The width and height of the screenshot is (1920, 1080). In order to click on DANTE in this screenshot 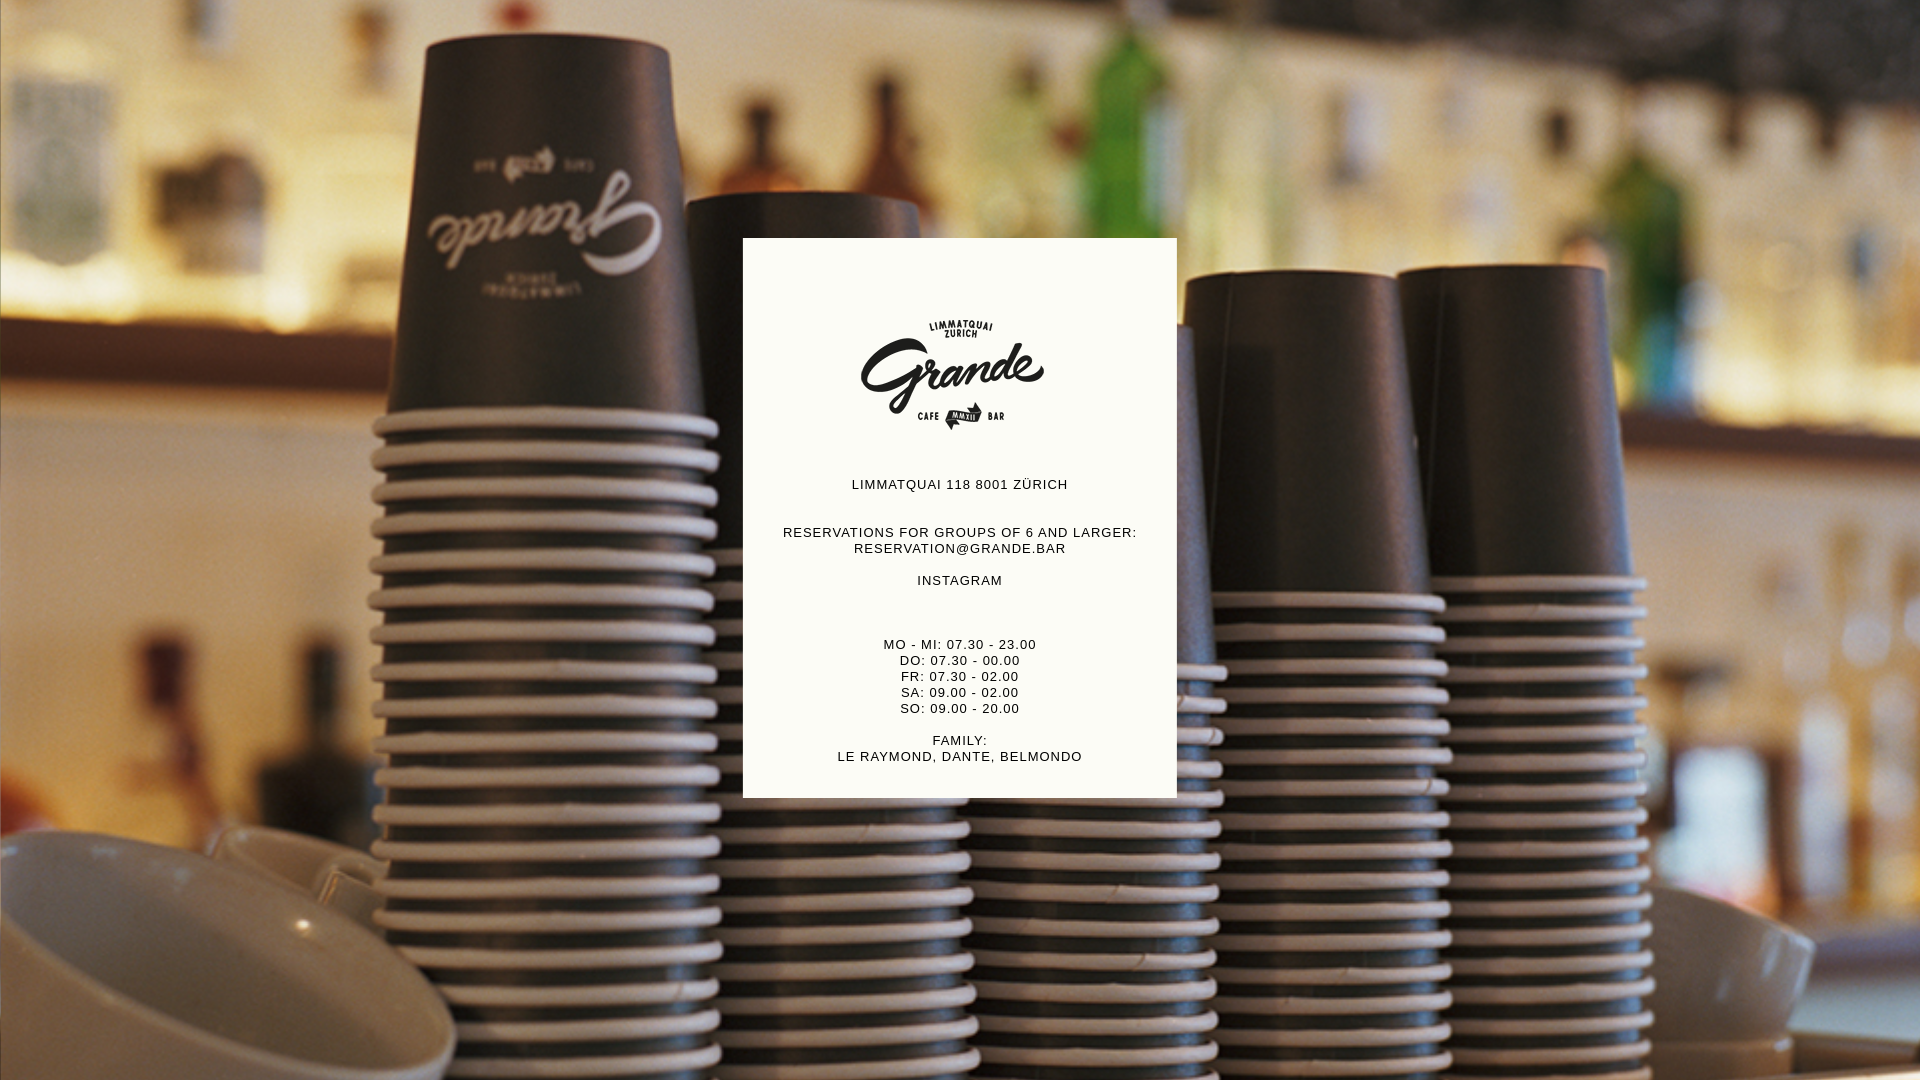, I will do `click(966, 756)`.